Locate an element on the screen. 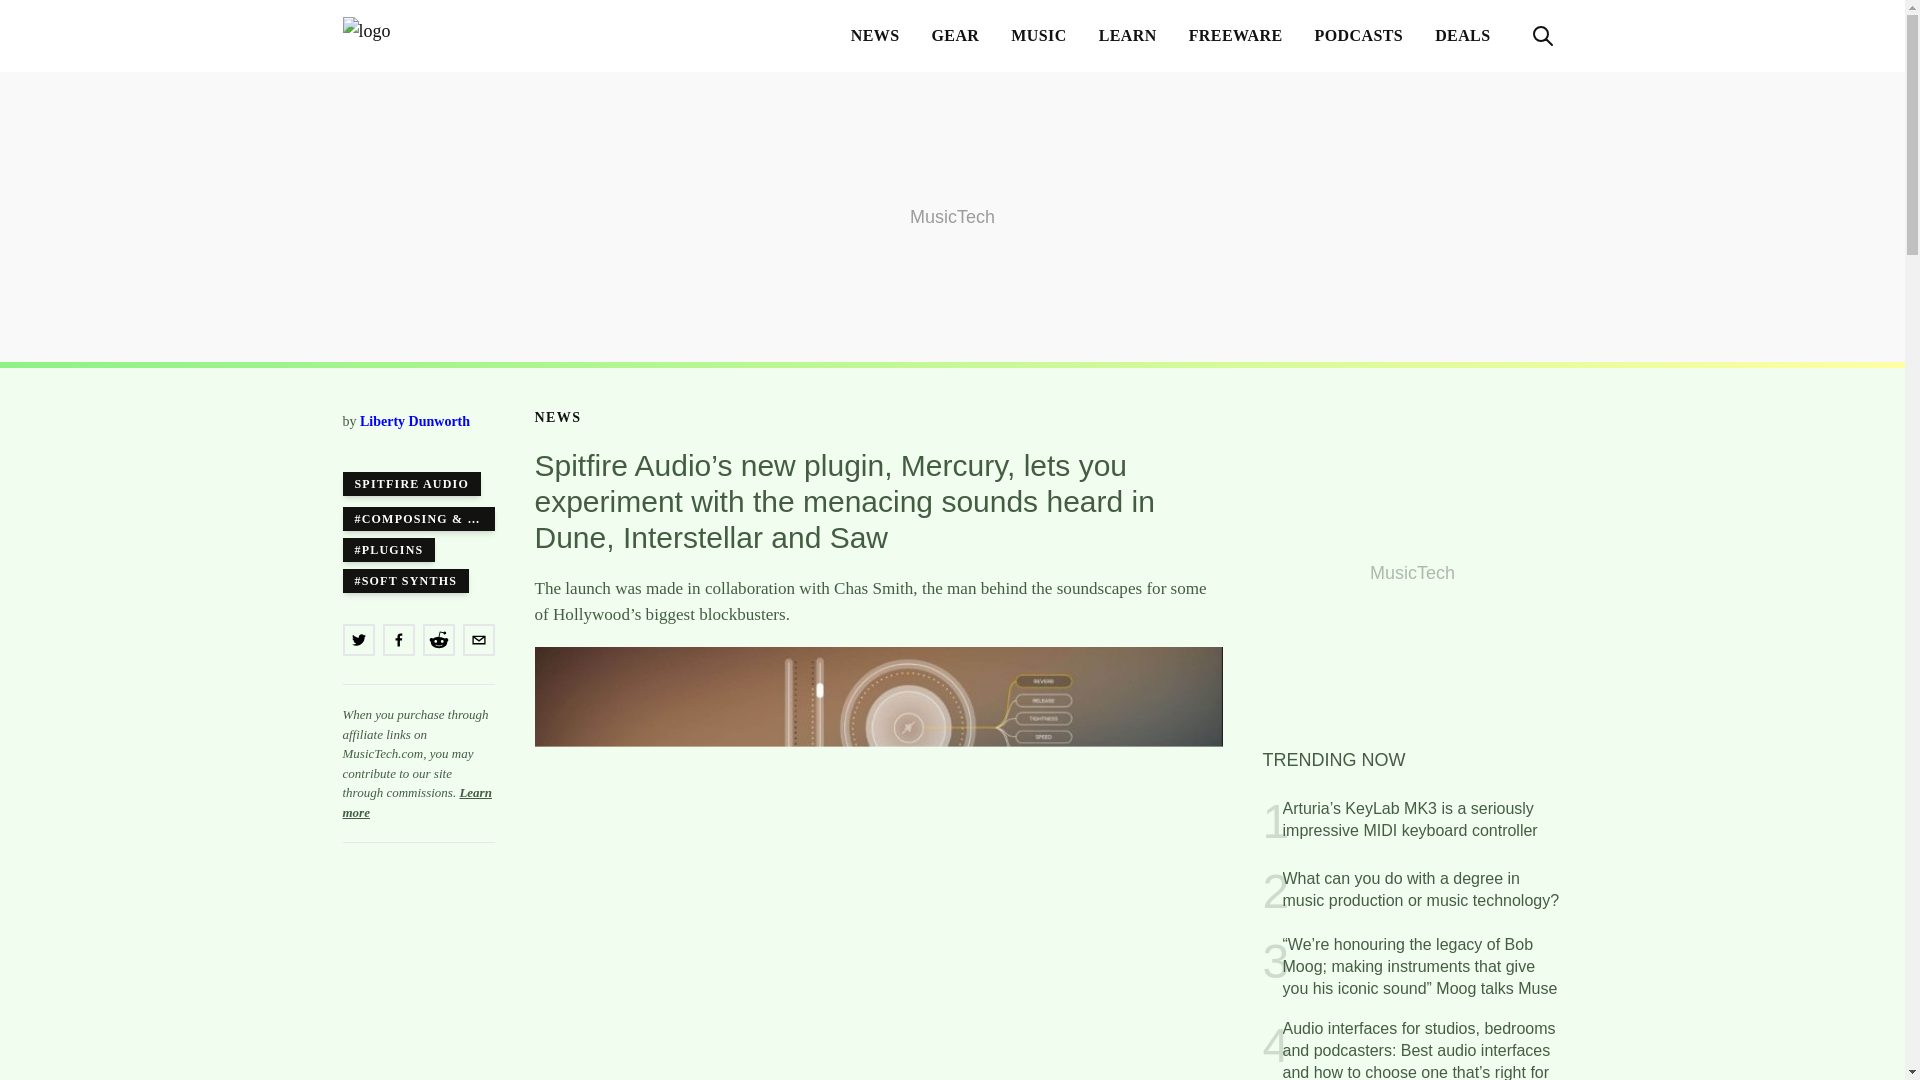 Image resolution: width=1920 pixels, height=1080 pixels. LEARN is located at coordinates (1128, 36).